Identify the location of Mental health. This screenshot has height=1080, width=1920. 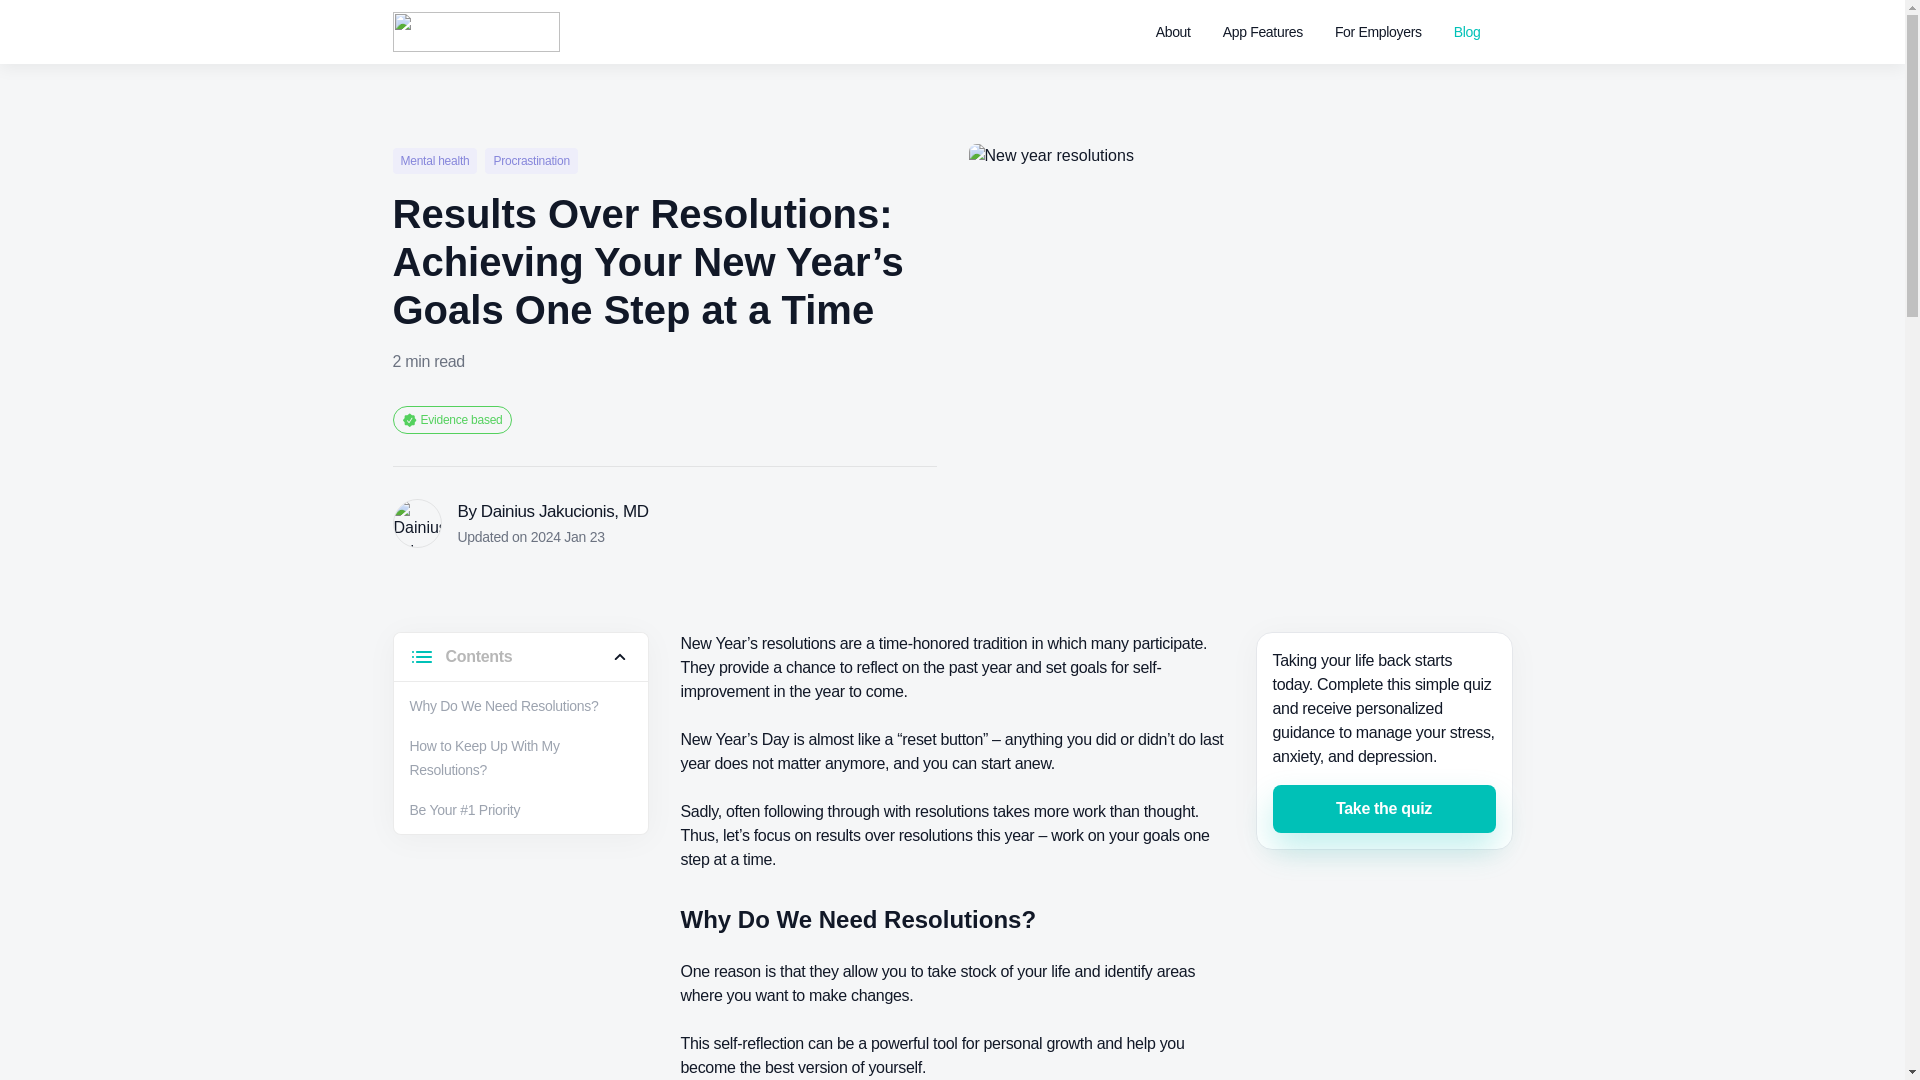
(434, 160).